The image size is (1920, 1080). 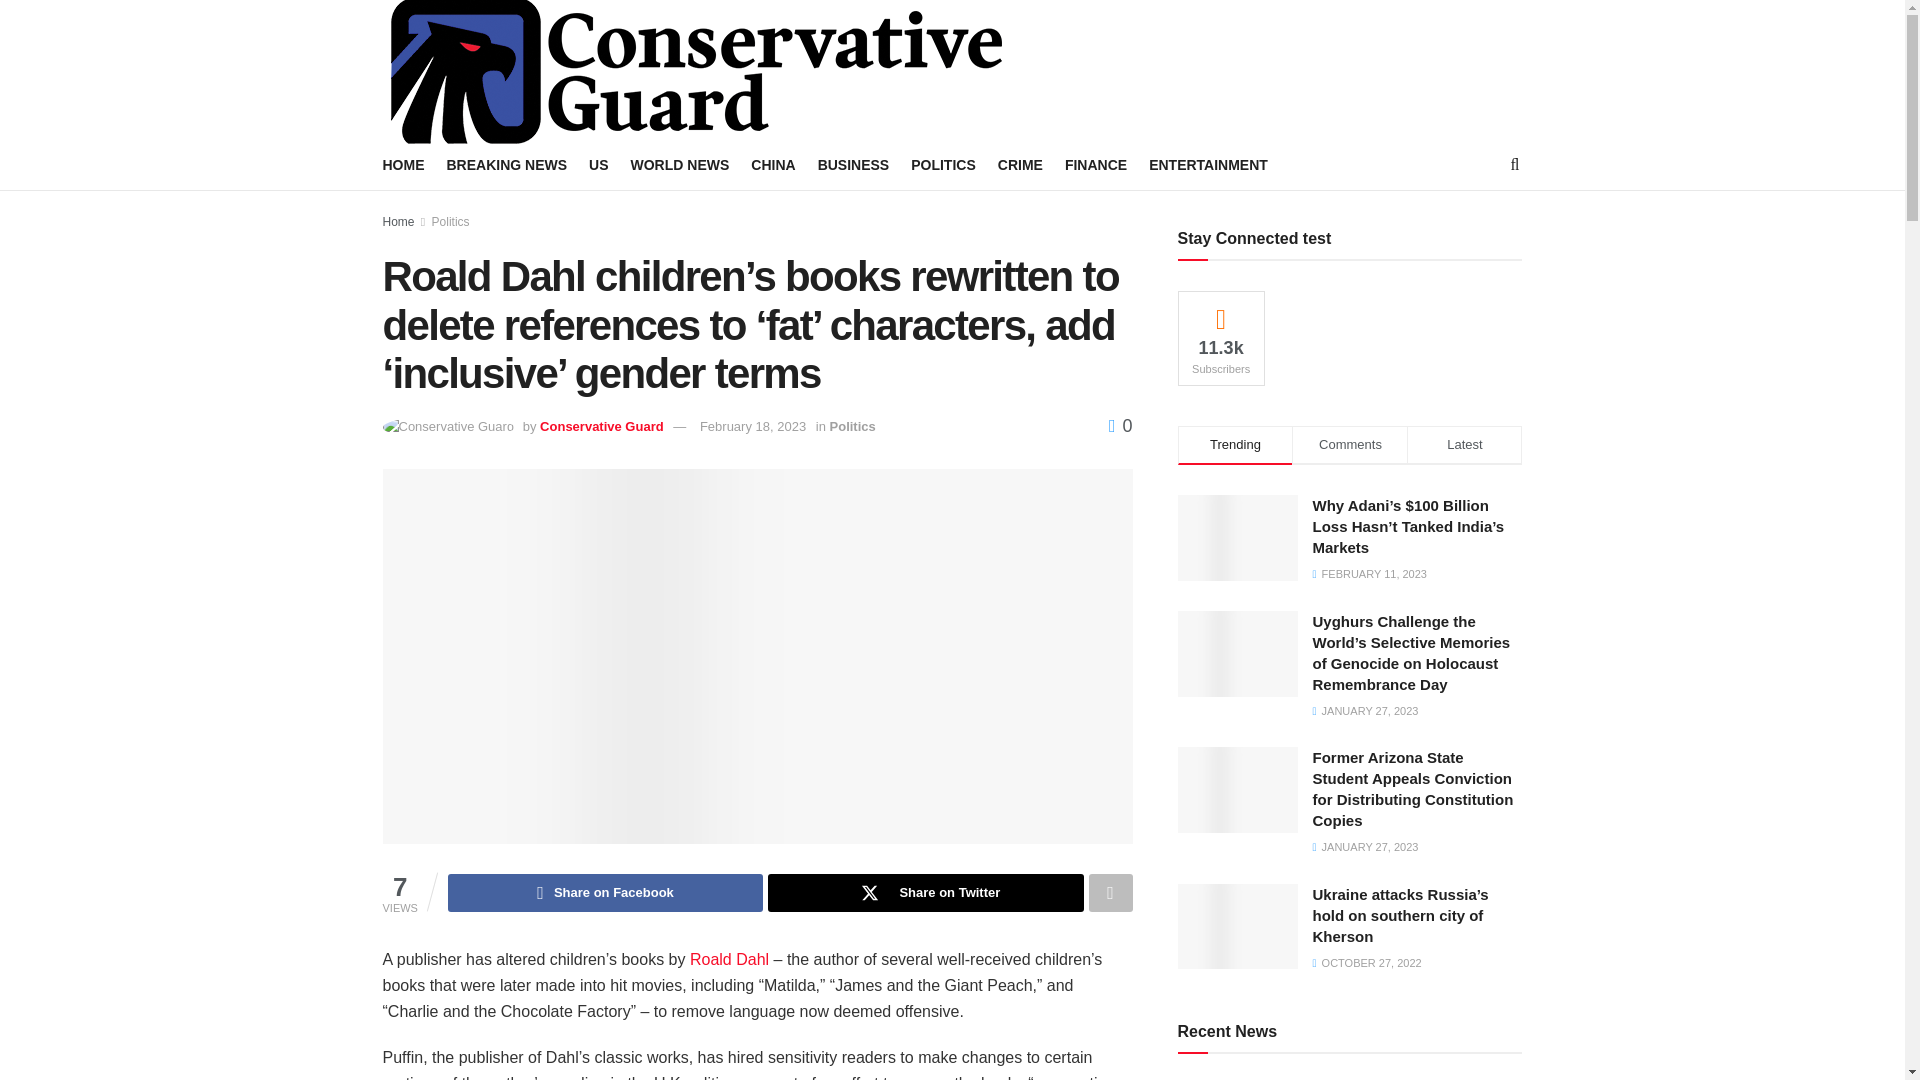 I want to click on BREAKING NEWS, so click(x=506, y=165).